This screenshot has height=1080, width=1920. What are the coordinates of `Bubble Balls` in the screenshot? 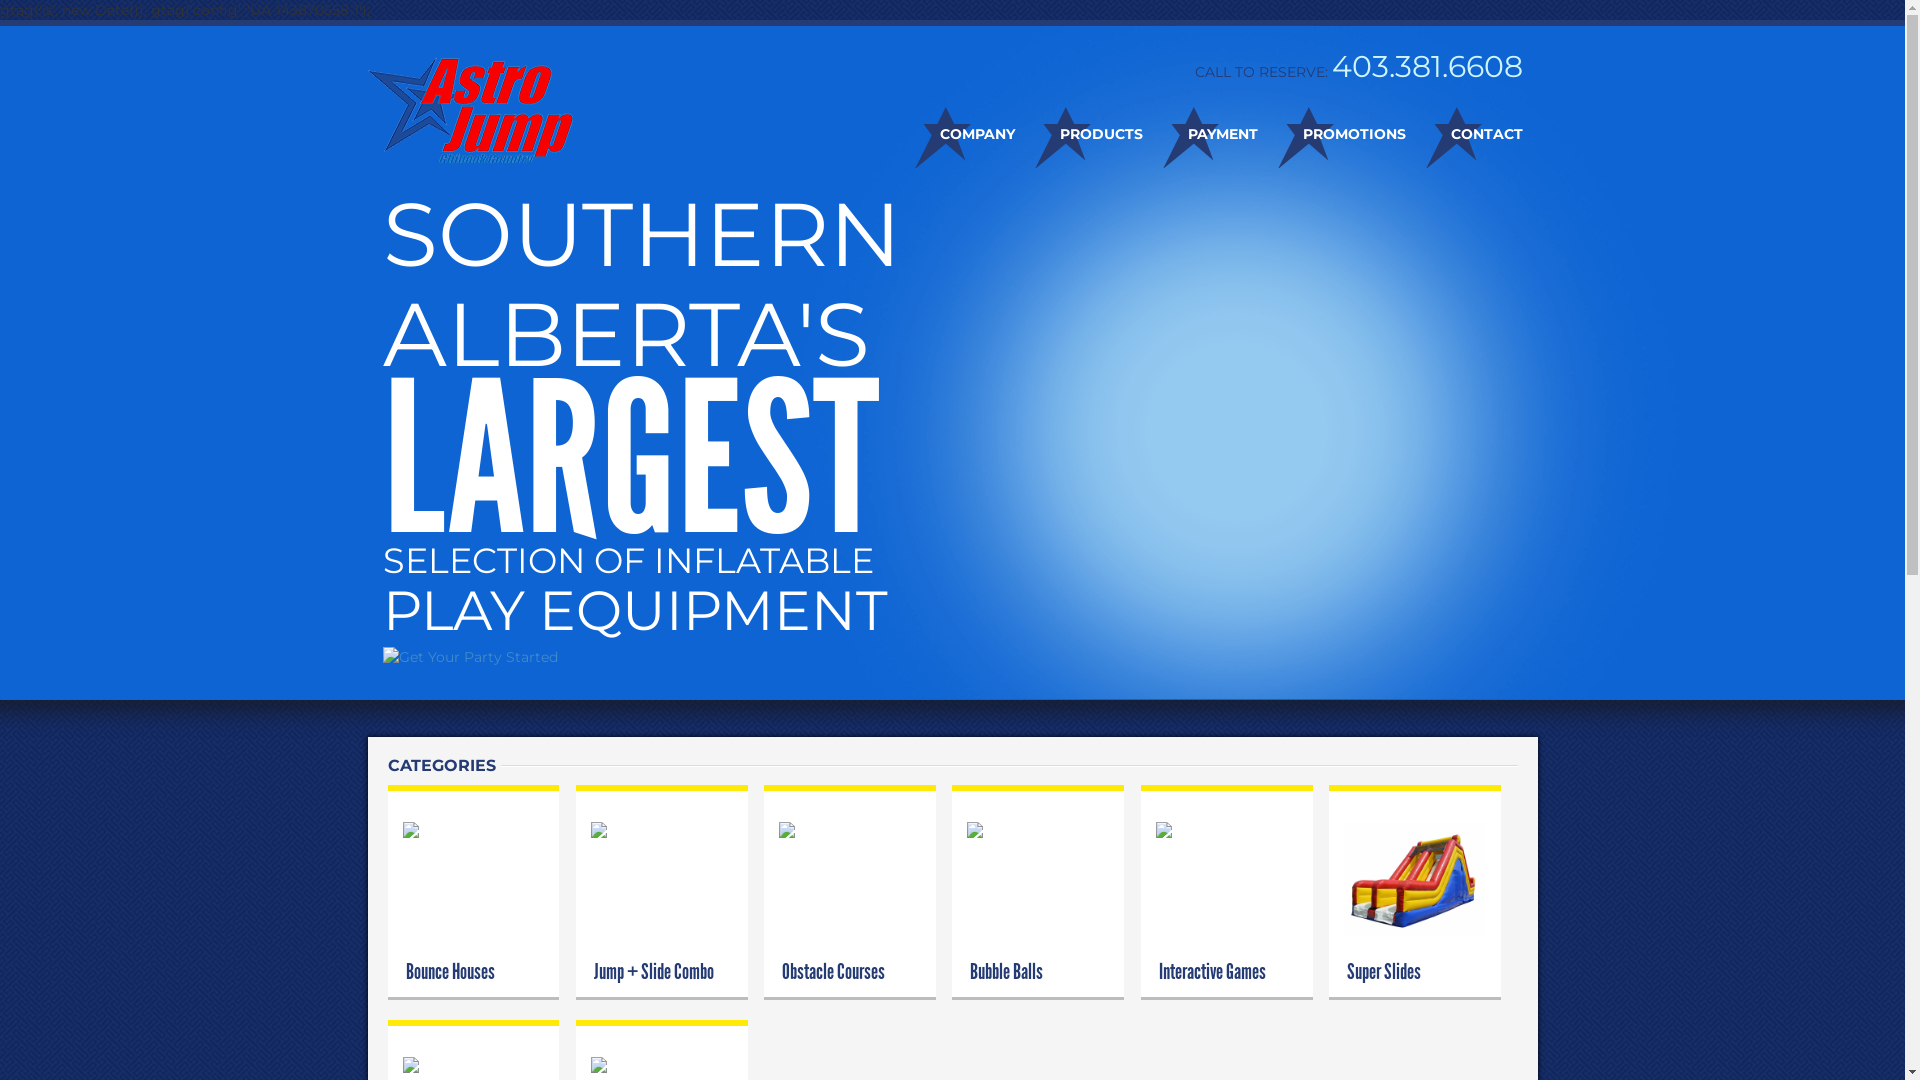 It's located at (1038, 830).